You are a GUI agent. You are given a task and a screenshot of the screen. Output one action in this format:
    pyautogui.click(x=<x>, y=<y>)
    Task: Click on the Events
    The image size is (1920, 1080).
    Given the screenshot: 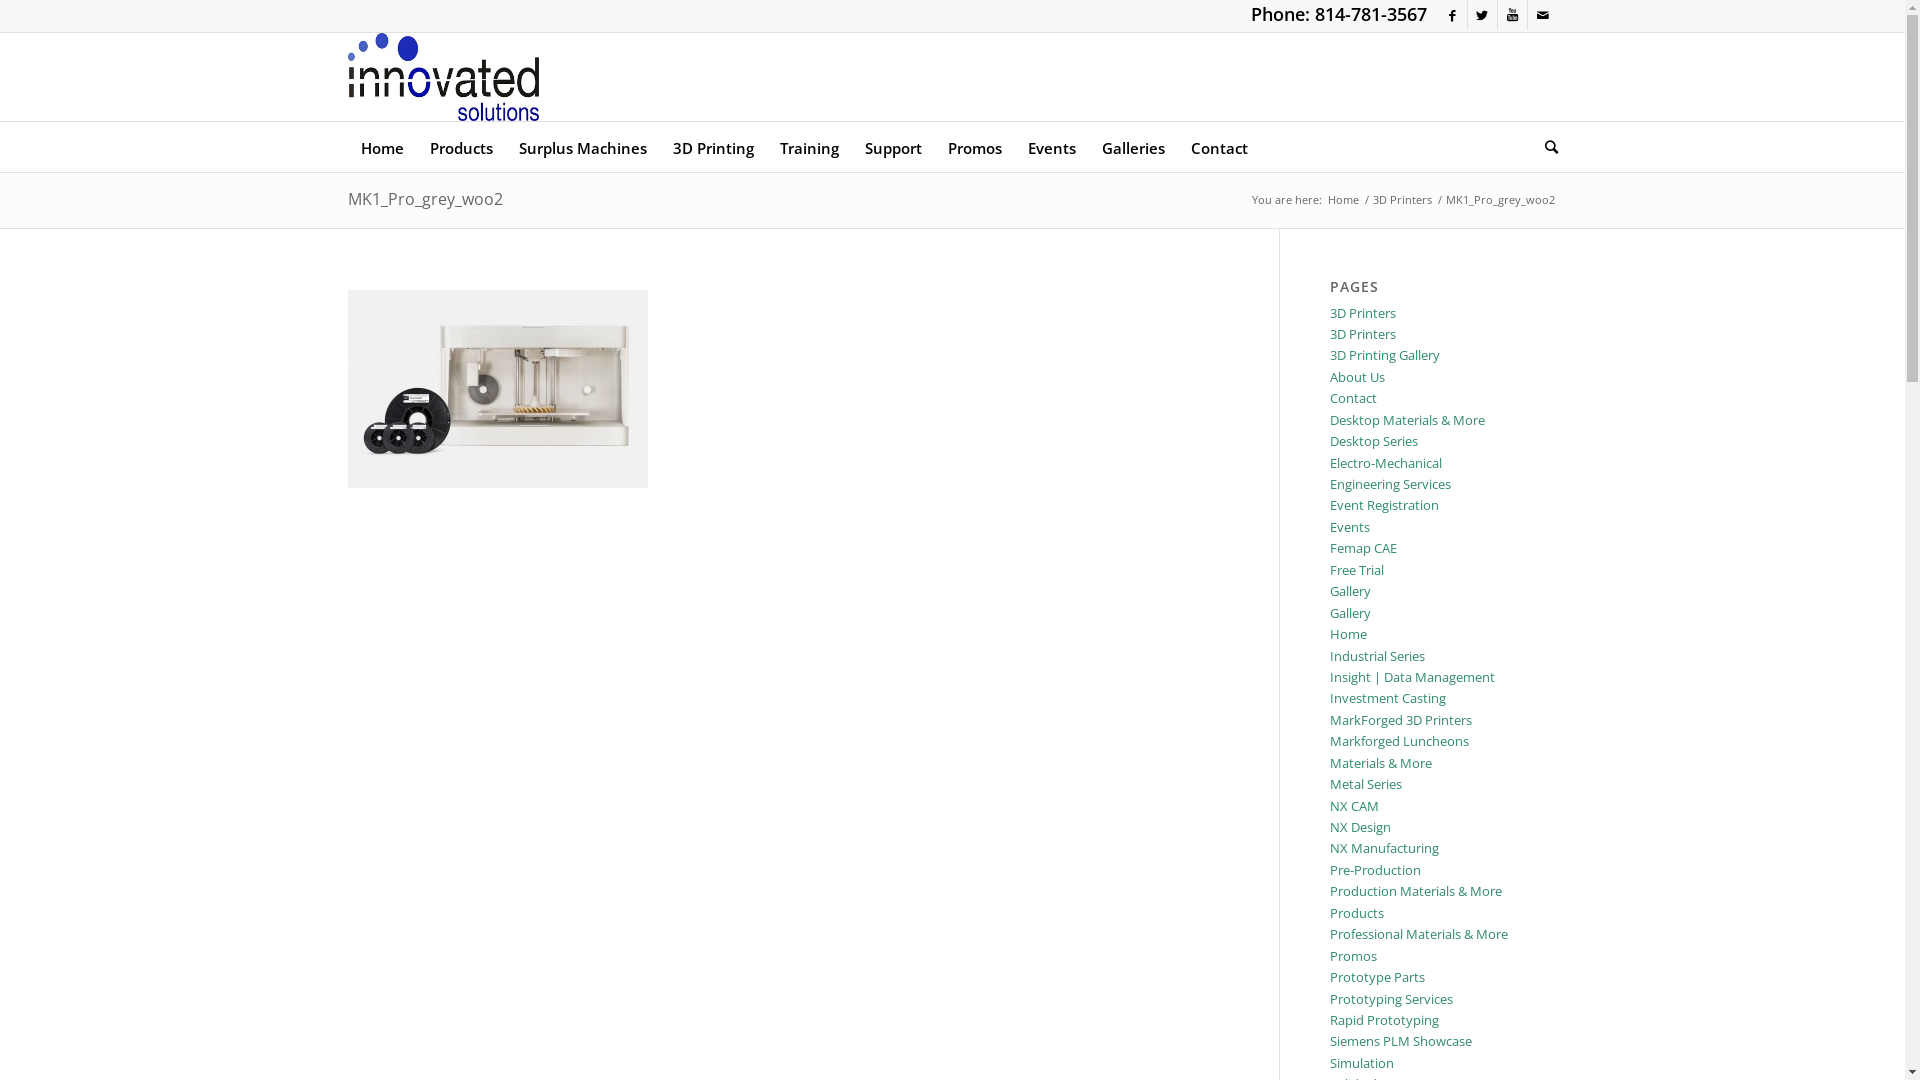 What is the action you would take?
    pyautogui.click(x=1050, y=147)
    